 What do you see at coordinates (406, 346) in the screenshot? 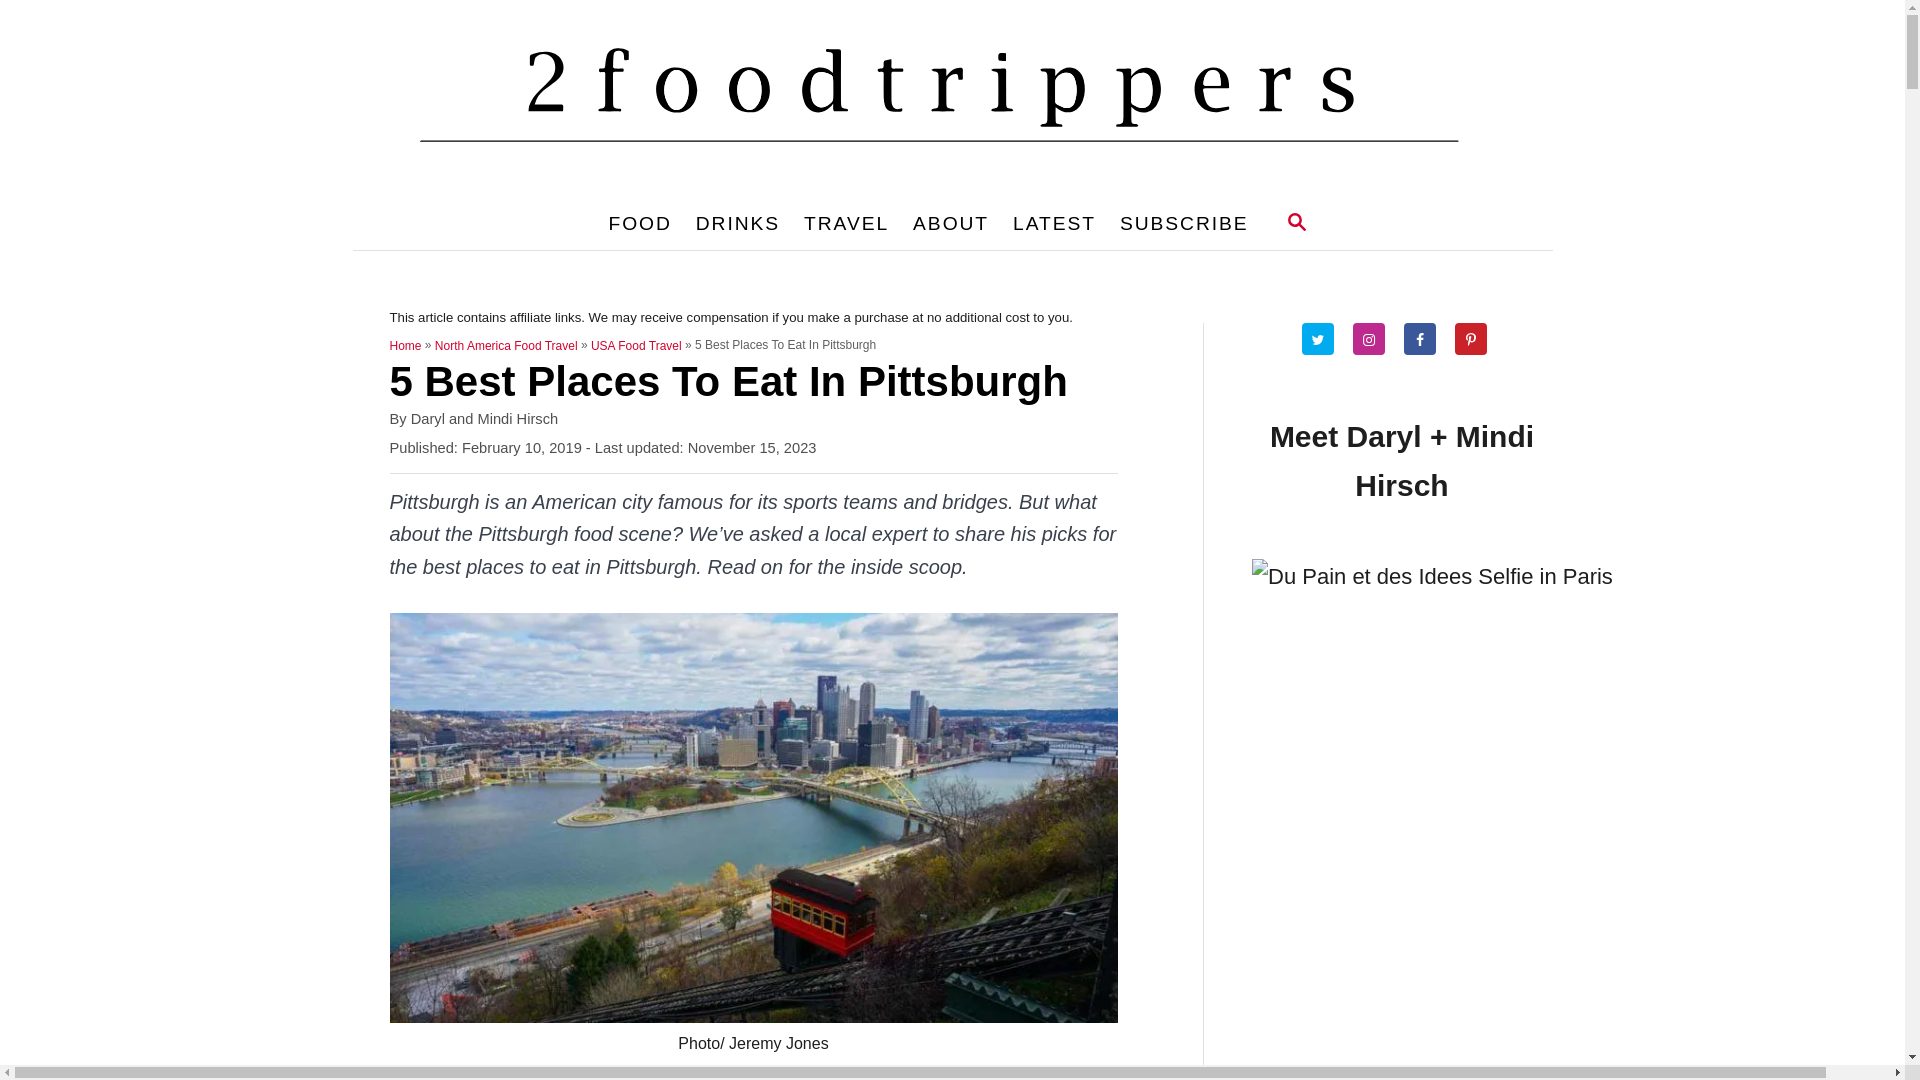
I see `Home` at bounding box center [406, 346].